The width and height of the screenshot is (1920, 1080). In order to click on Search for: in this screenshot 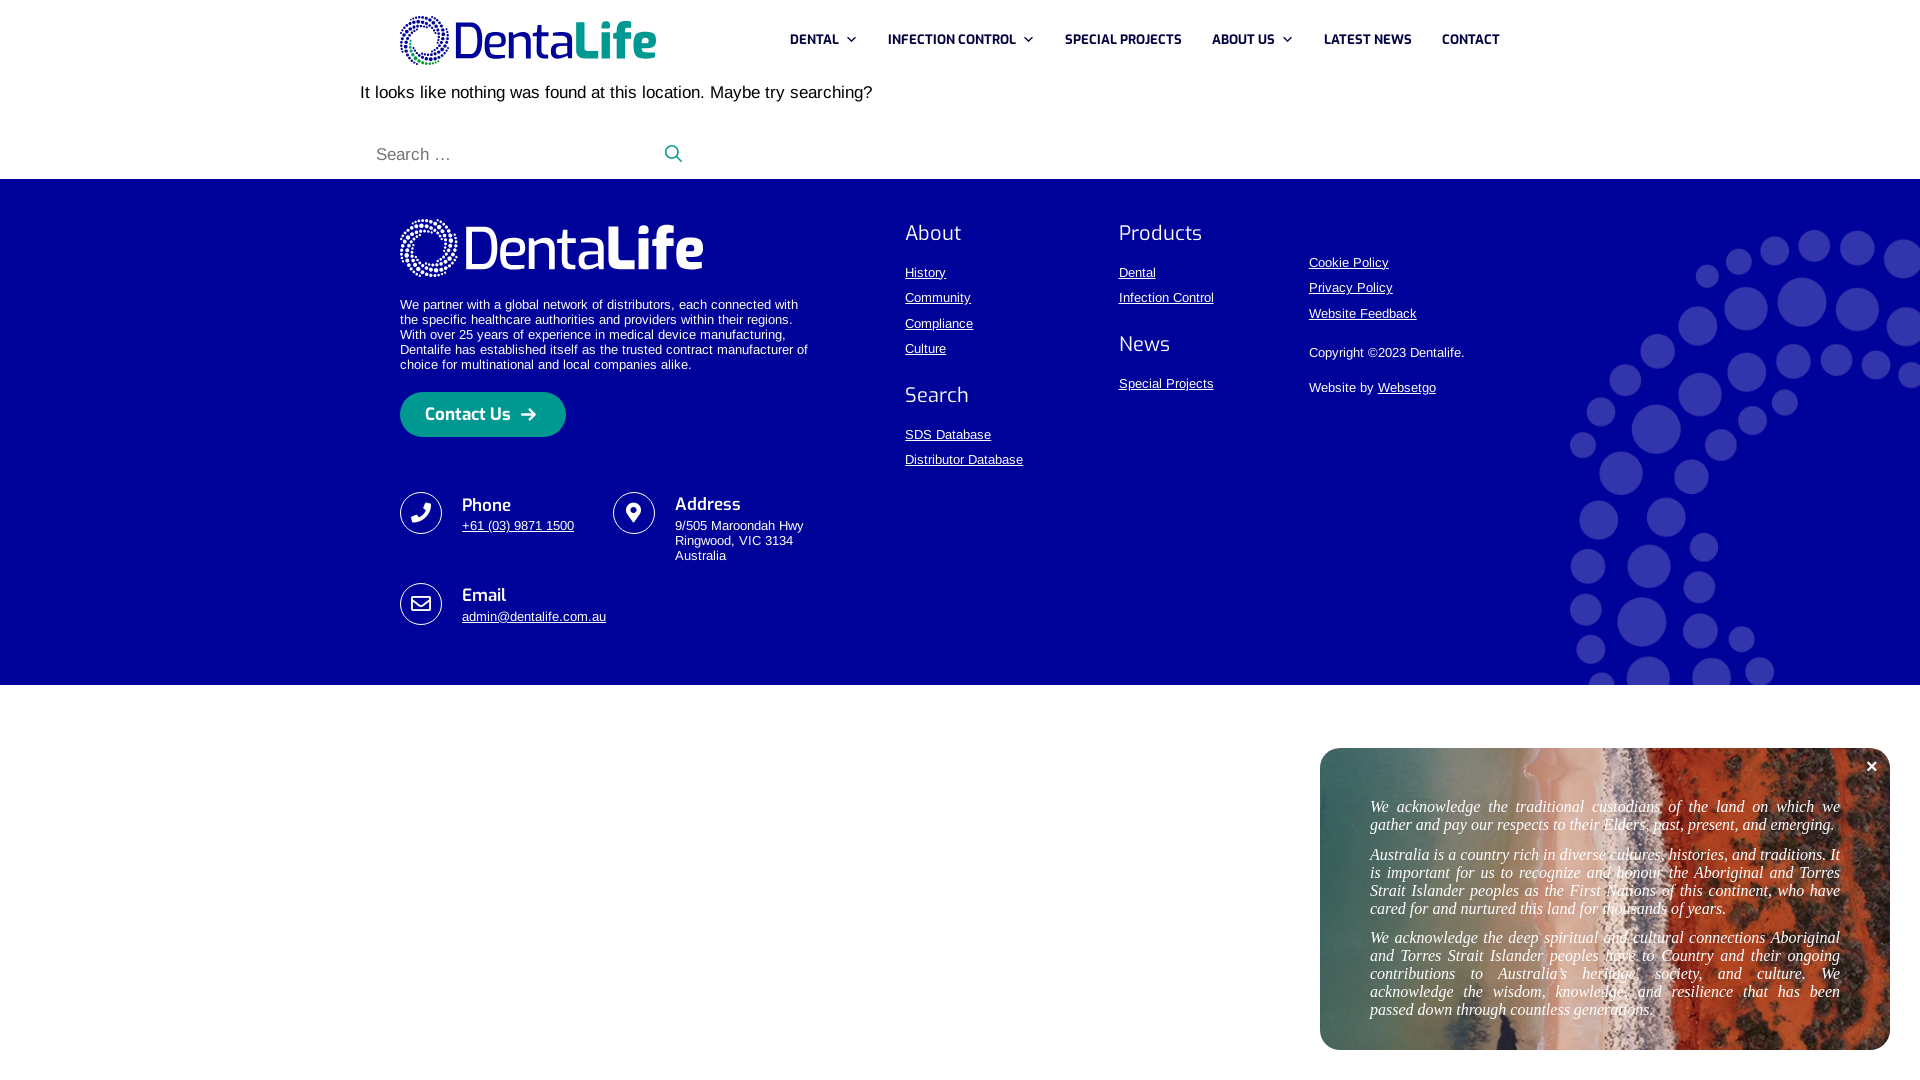, I will do `click(500, 155)`.